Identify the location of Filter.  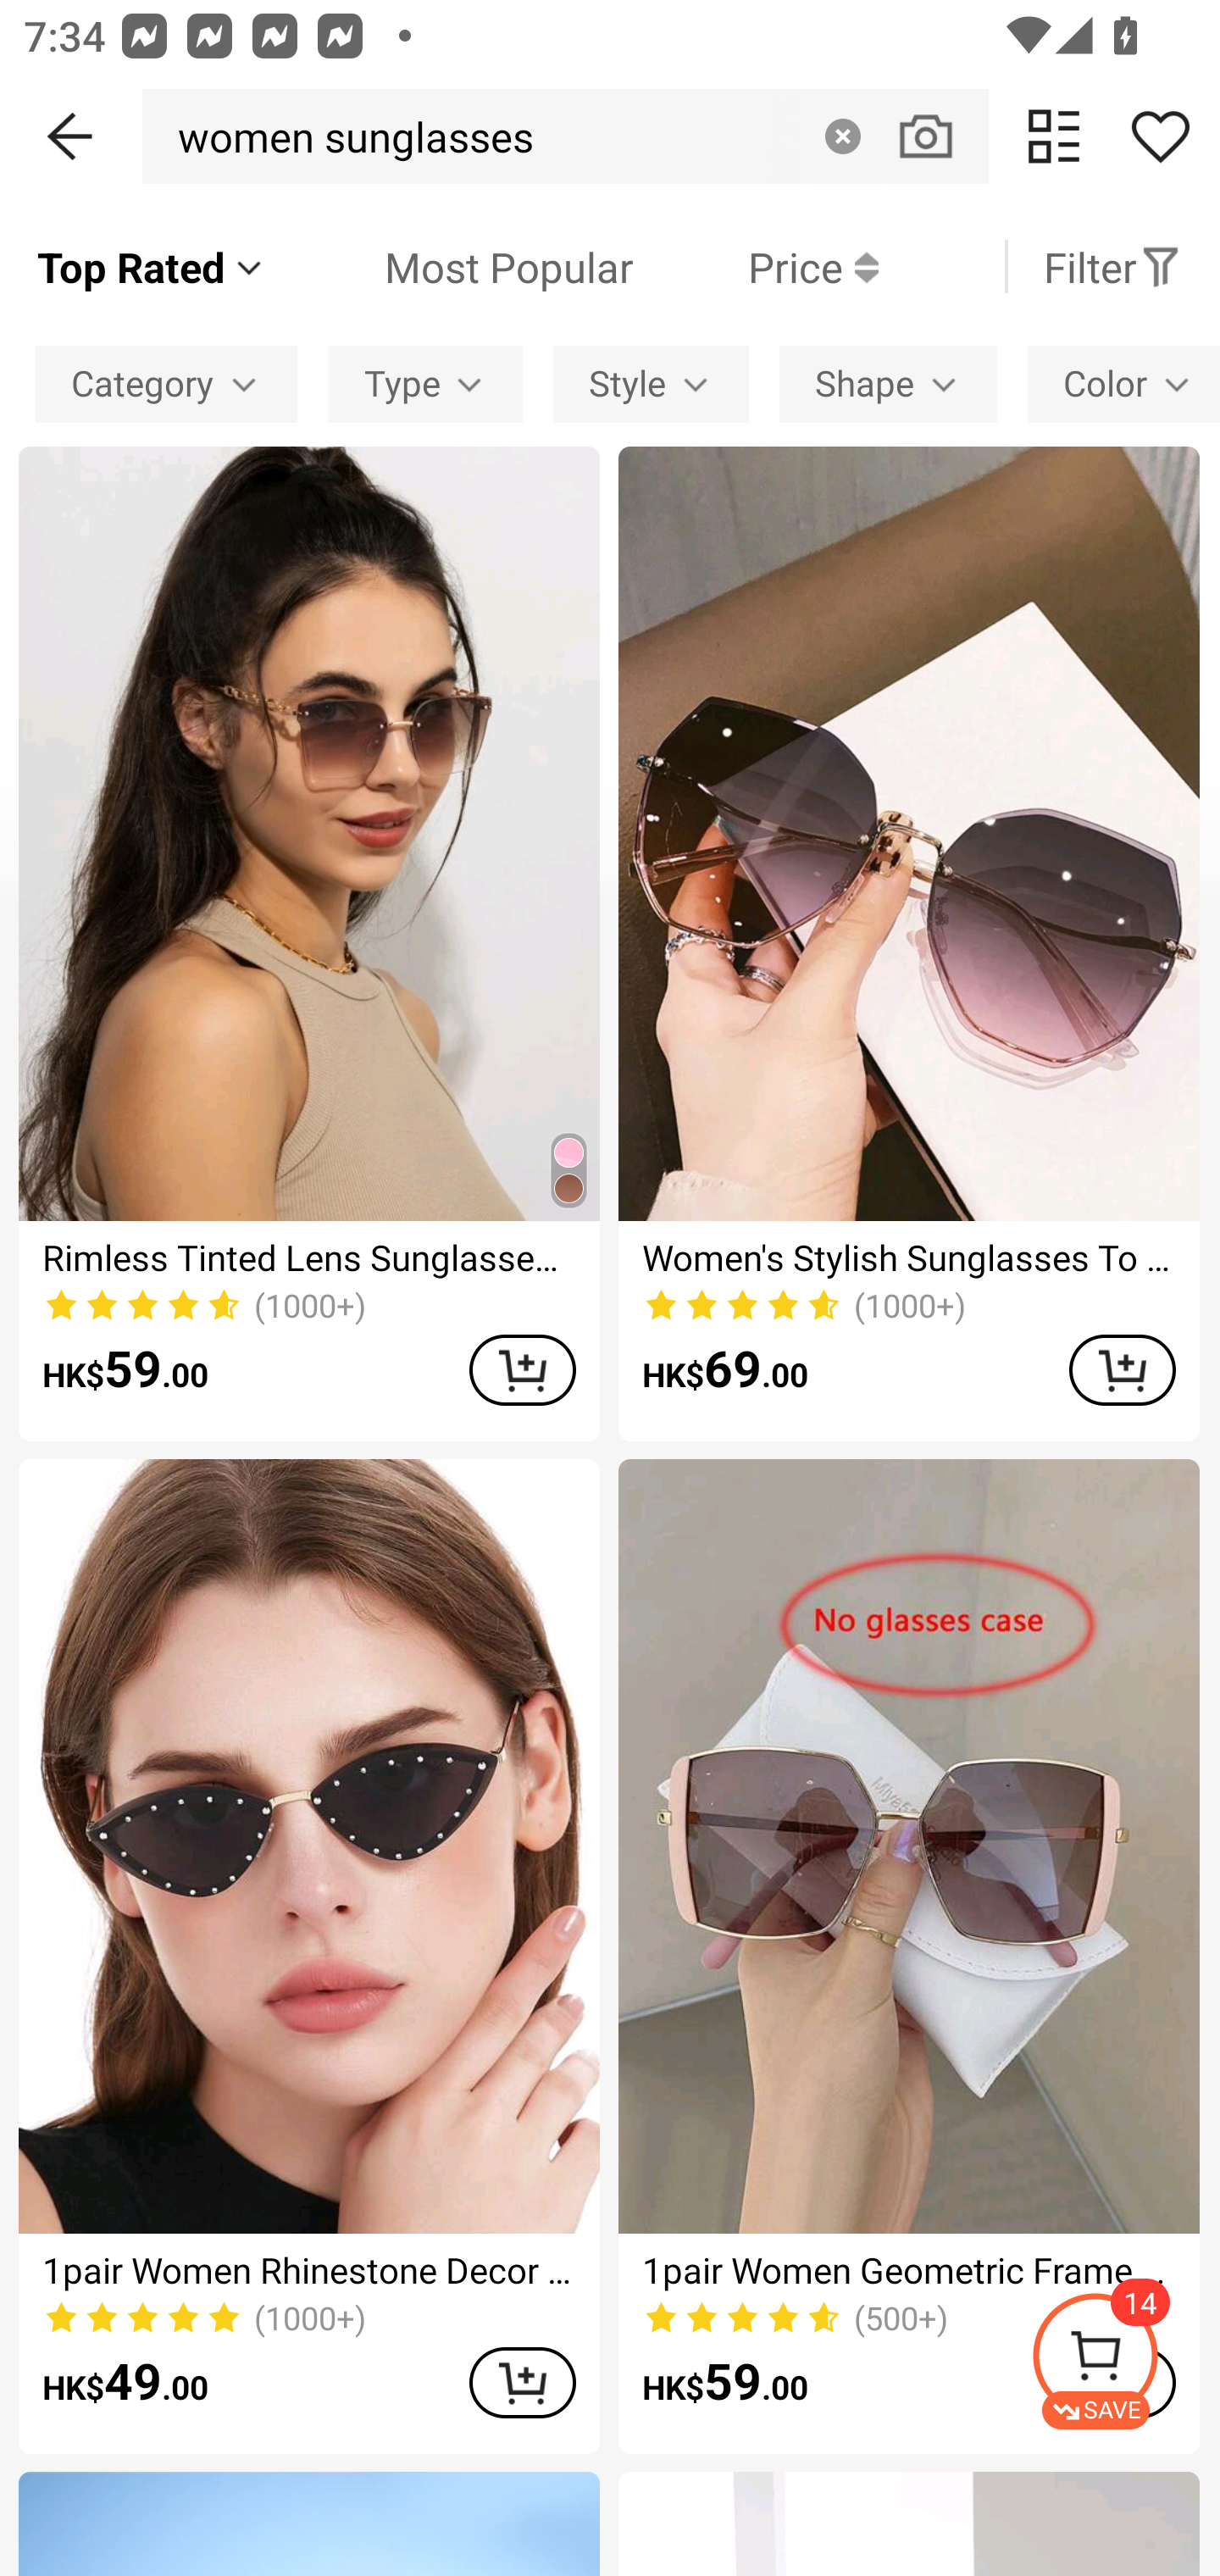
(1112, 266).